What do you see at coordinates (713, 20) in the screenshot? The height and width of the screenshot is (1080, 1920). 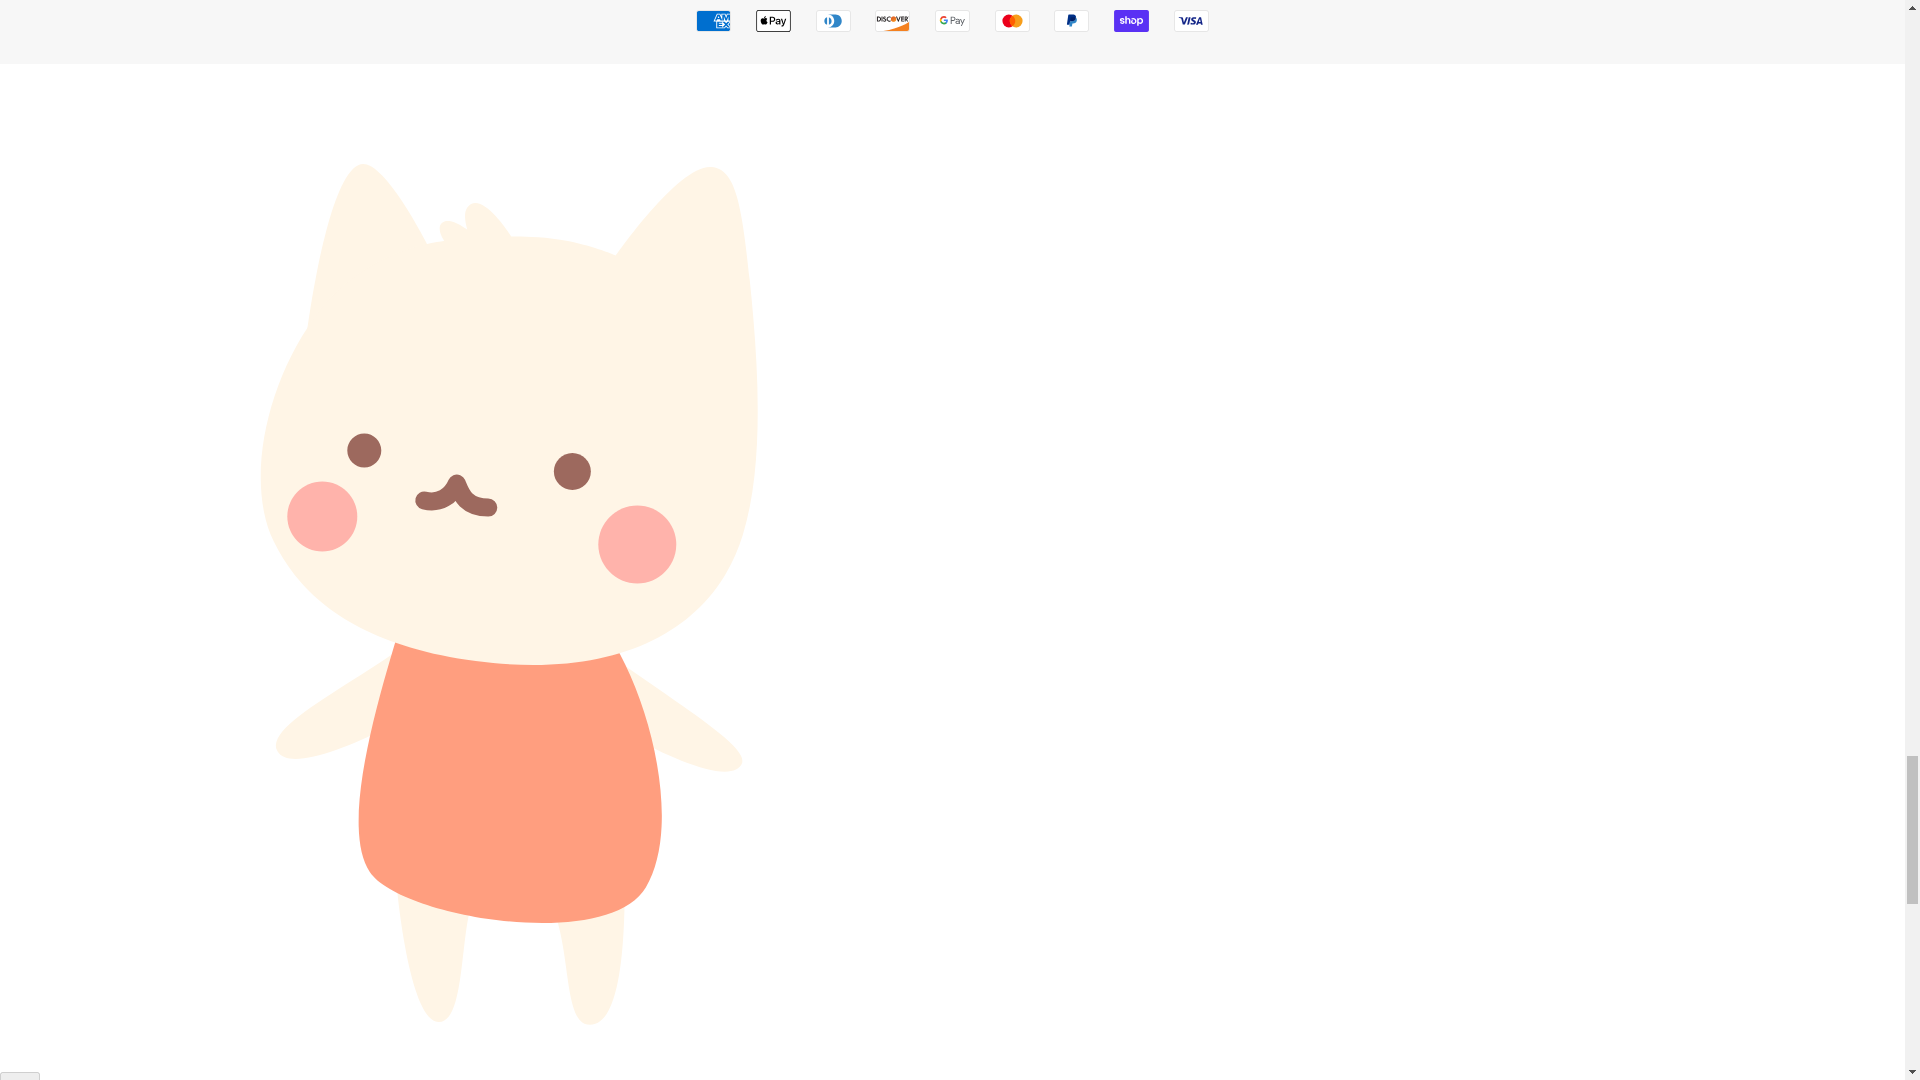 I see `AMERICAN EXPRESS` at bounding box center [713, 20].